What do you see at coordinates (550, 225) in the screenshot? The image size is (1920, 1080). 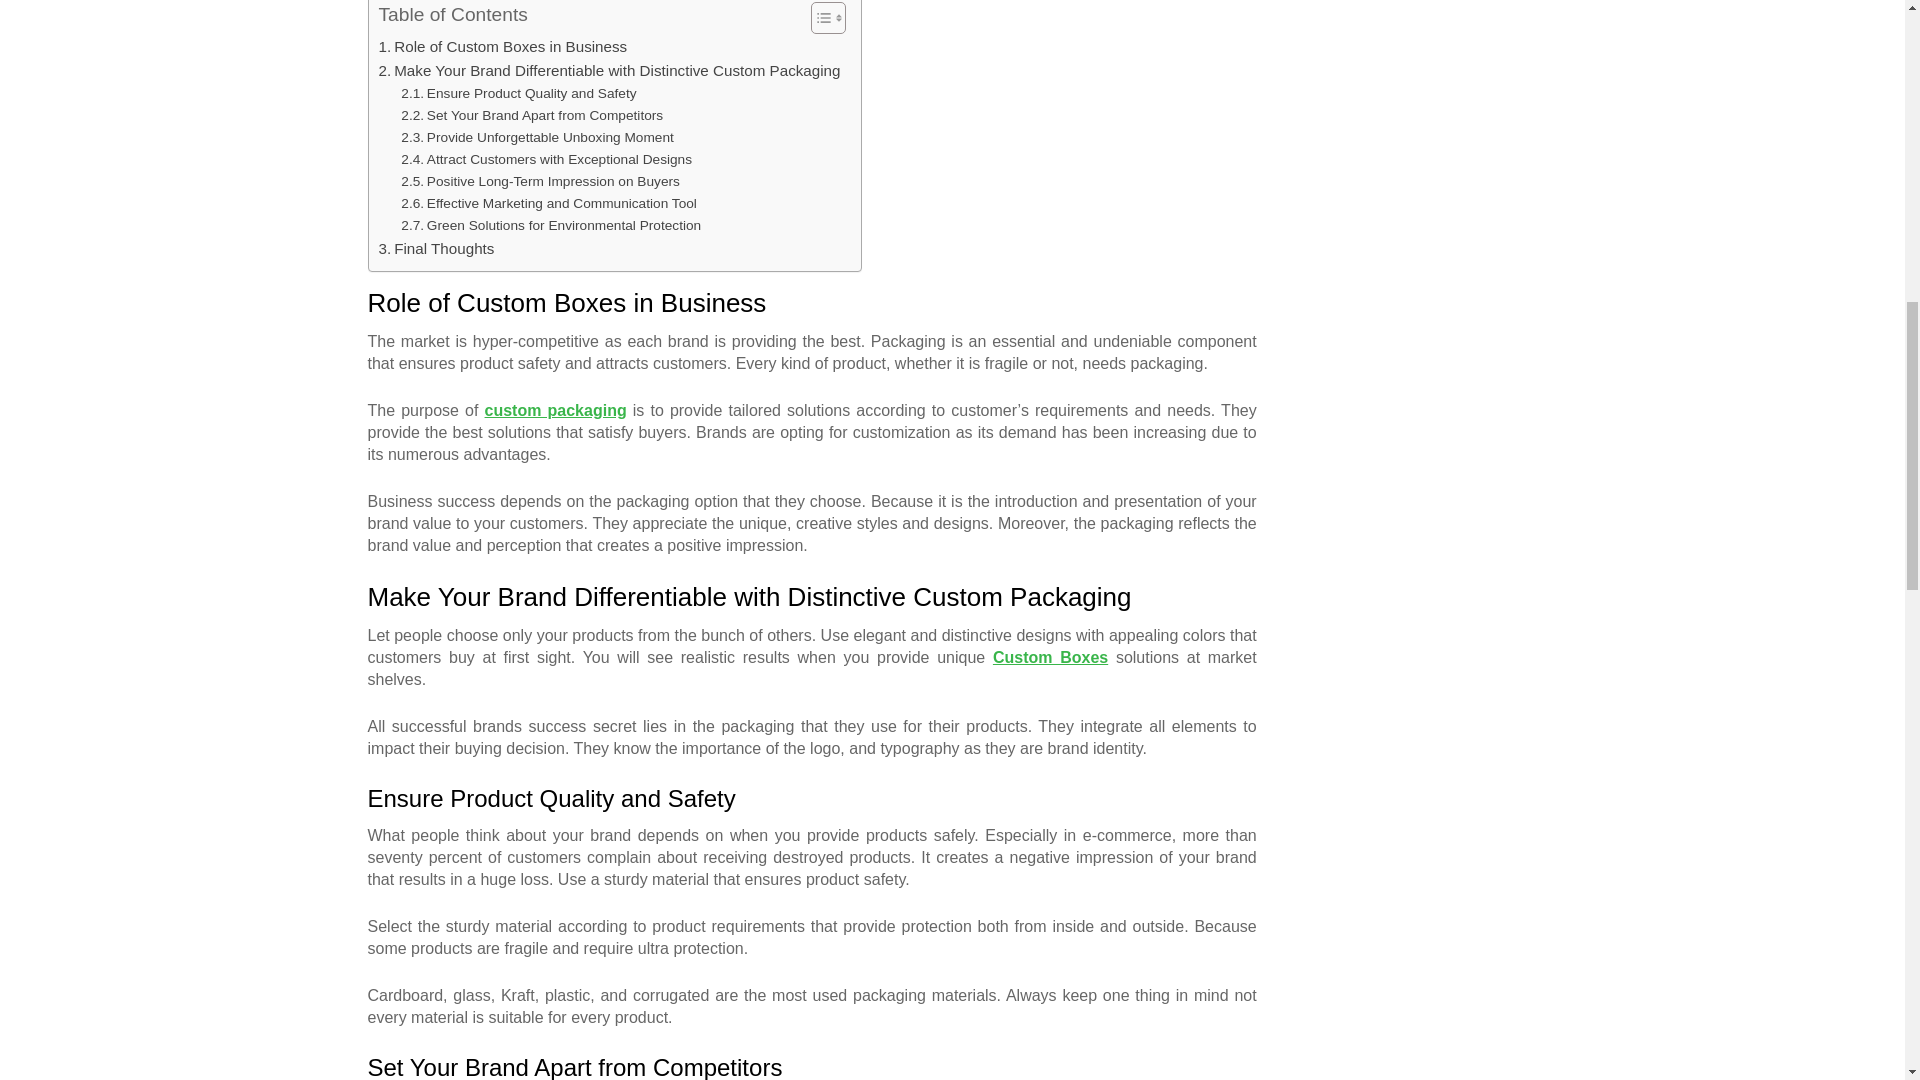 I see `Green Solutions for Environmental Protection` at bounding box center [550, 225].